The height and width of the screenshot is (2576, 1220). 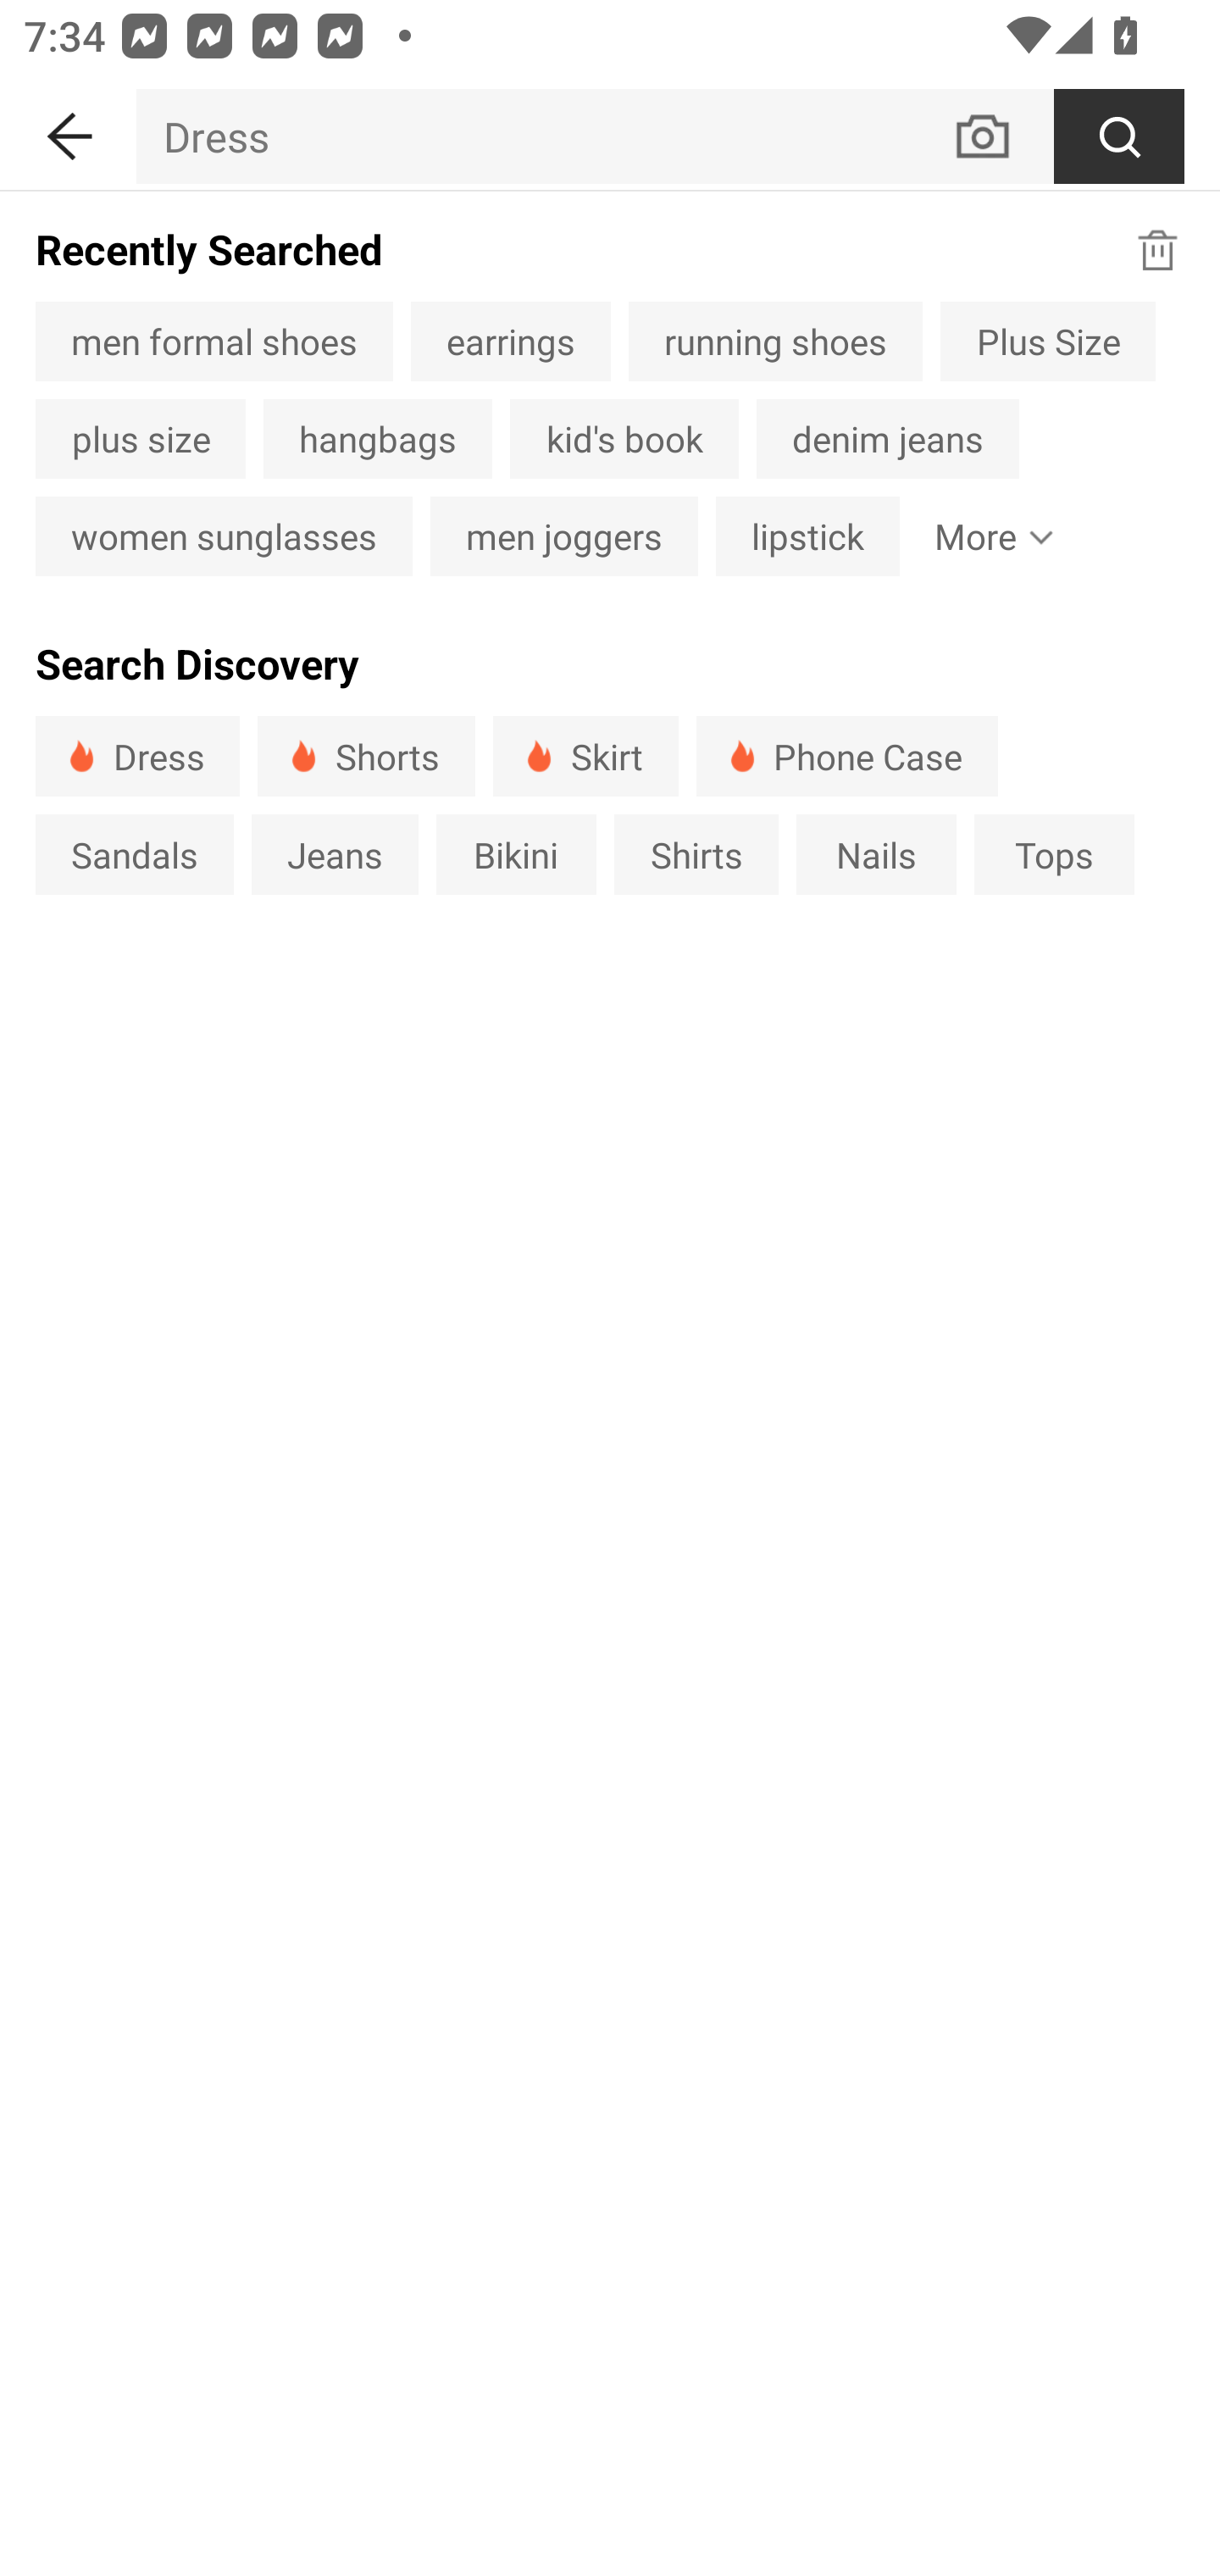 I want to click on More Show More, so click(x=987, y=536).